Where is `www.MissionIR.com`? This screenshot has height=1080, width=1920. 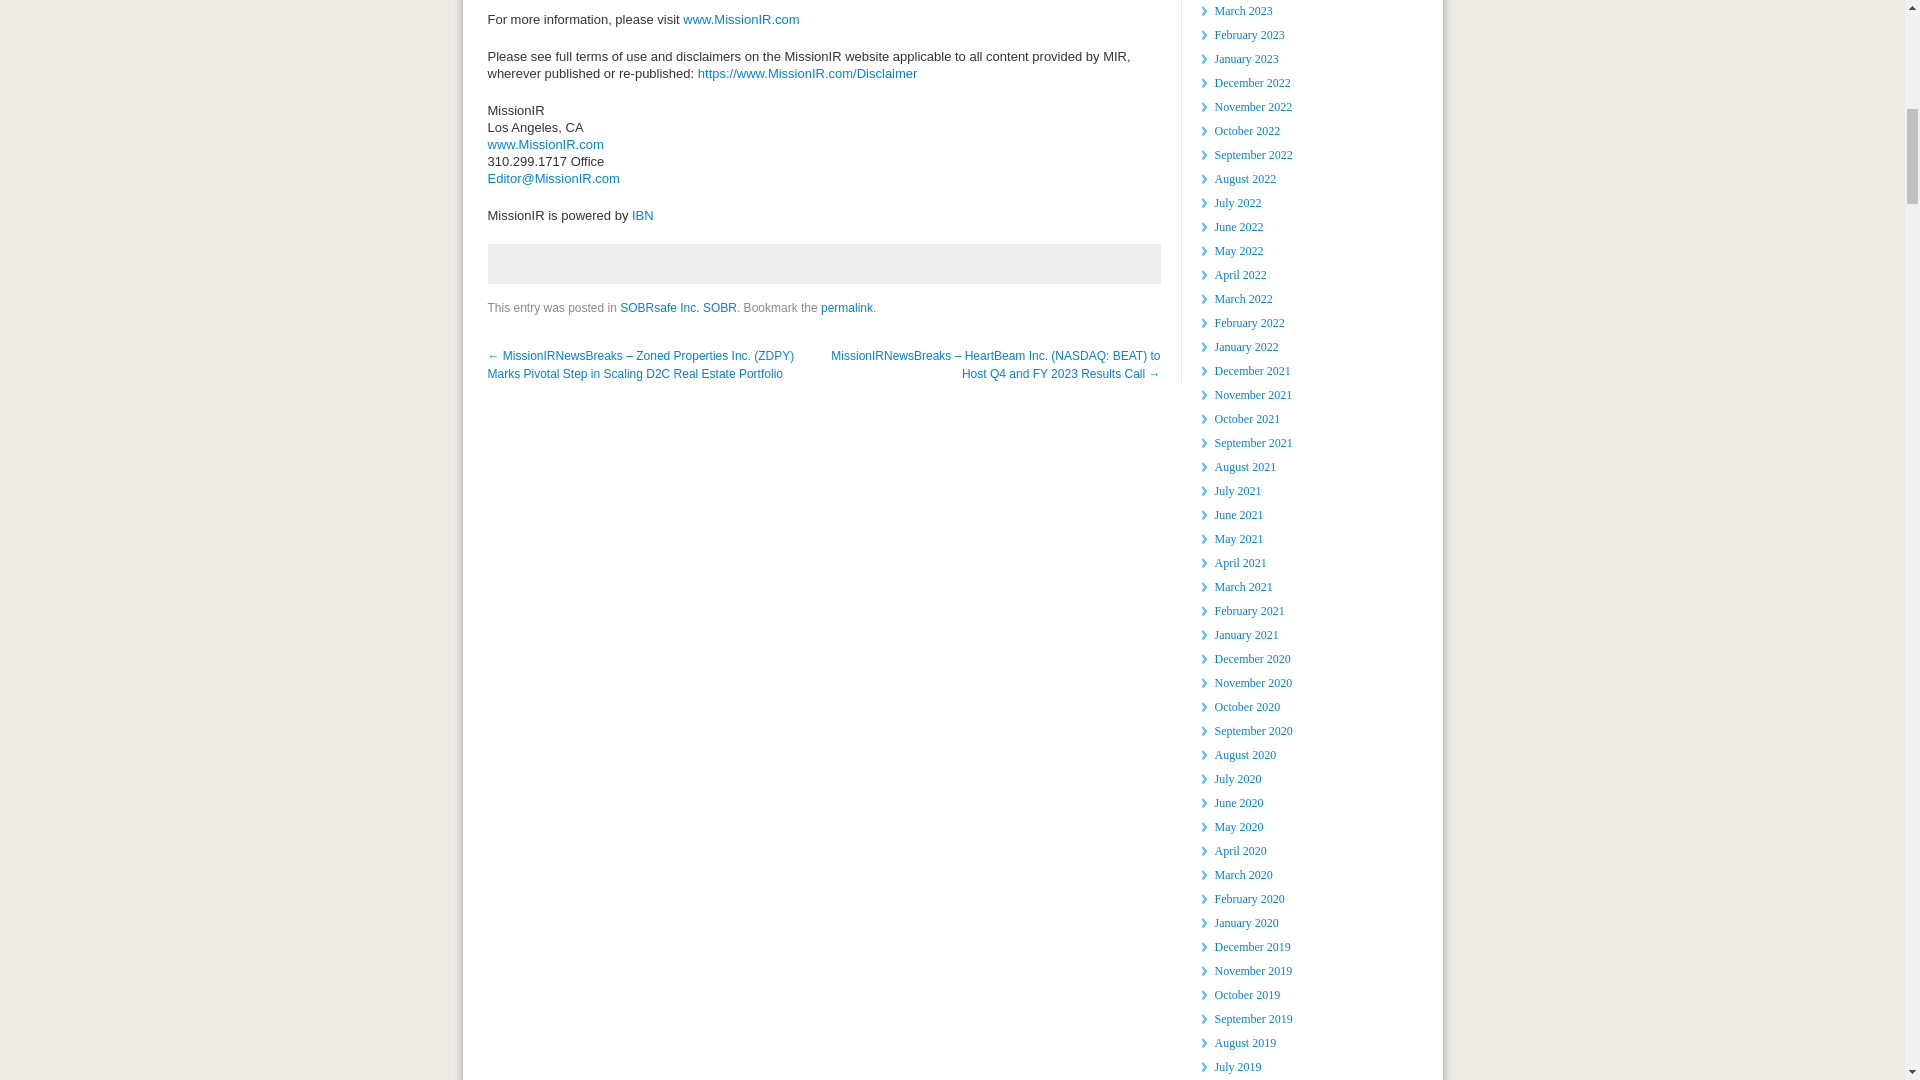
www.MissionIR.com is located at coordinates (740, 19).